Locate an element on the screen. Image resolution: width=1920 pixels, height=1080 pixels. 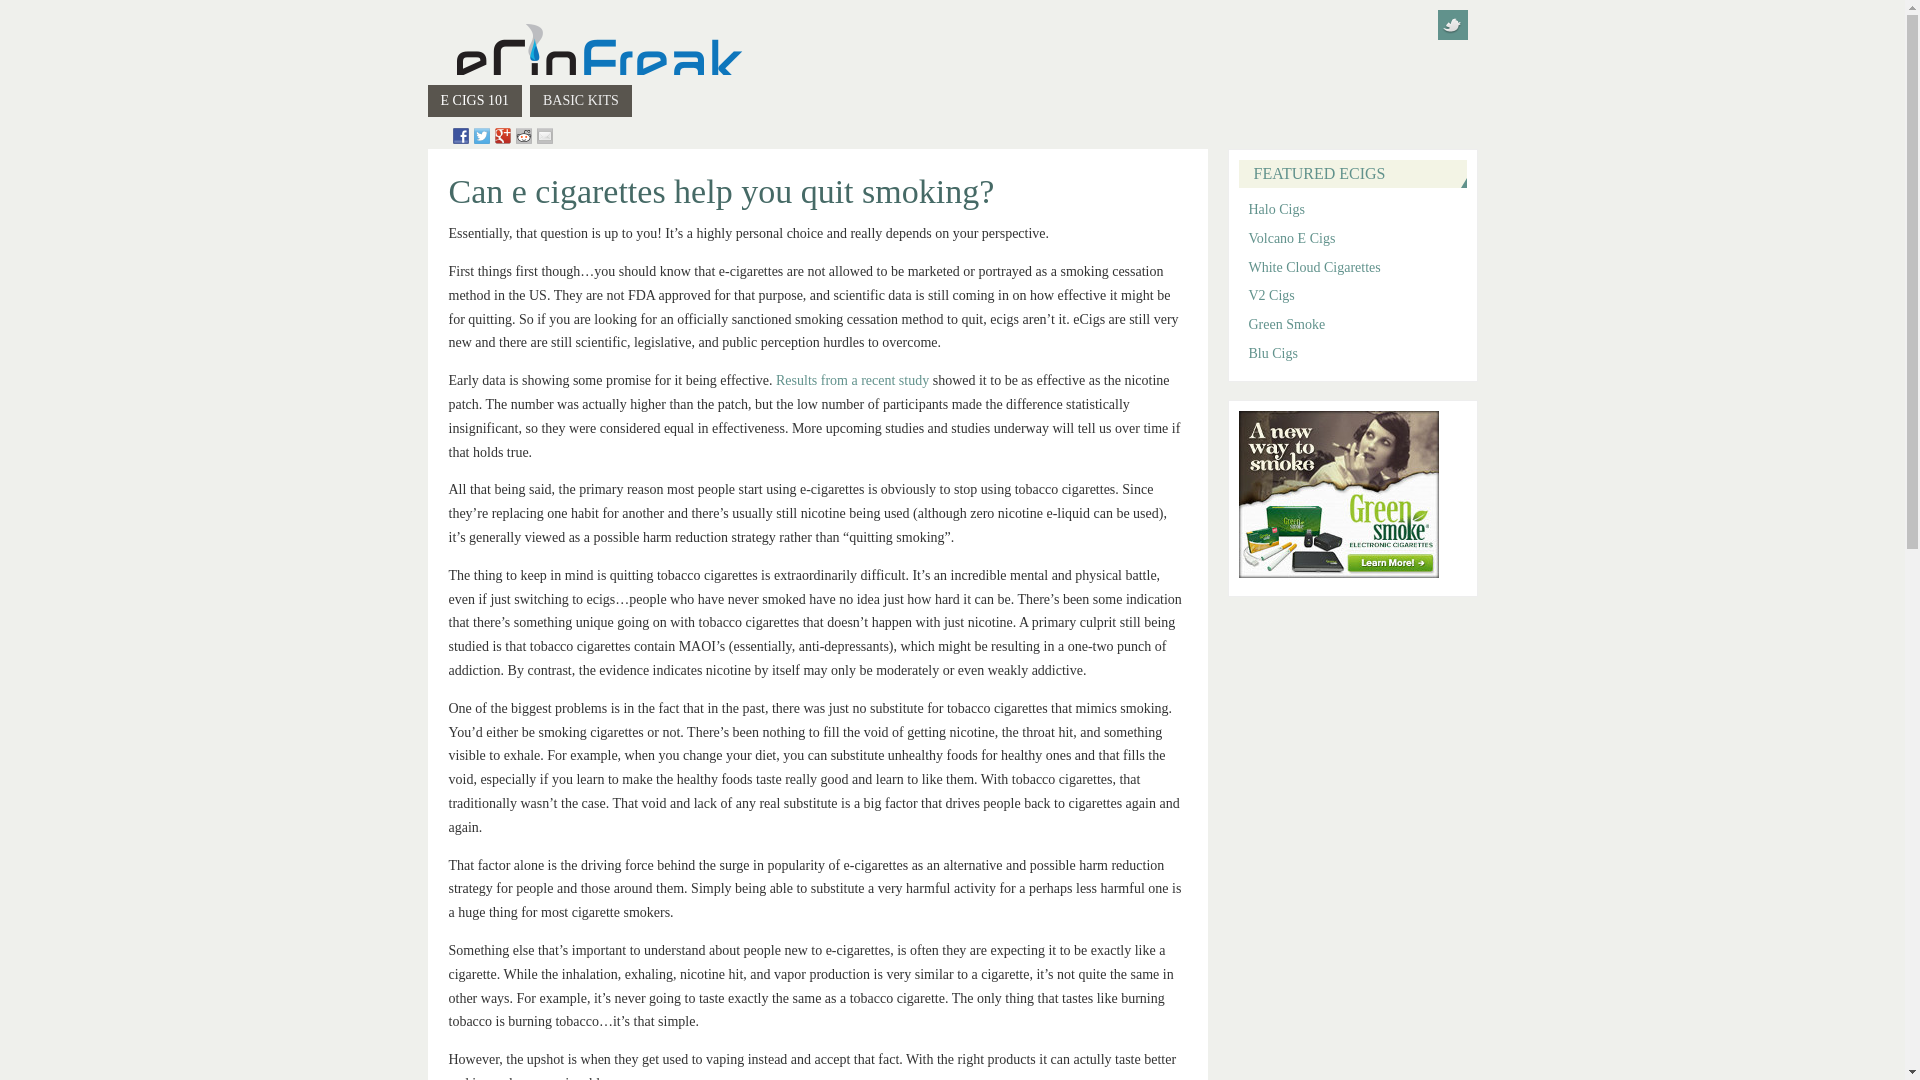
Share by email is located at coordinates (544, 136).